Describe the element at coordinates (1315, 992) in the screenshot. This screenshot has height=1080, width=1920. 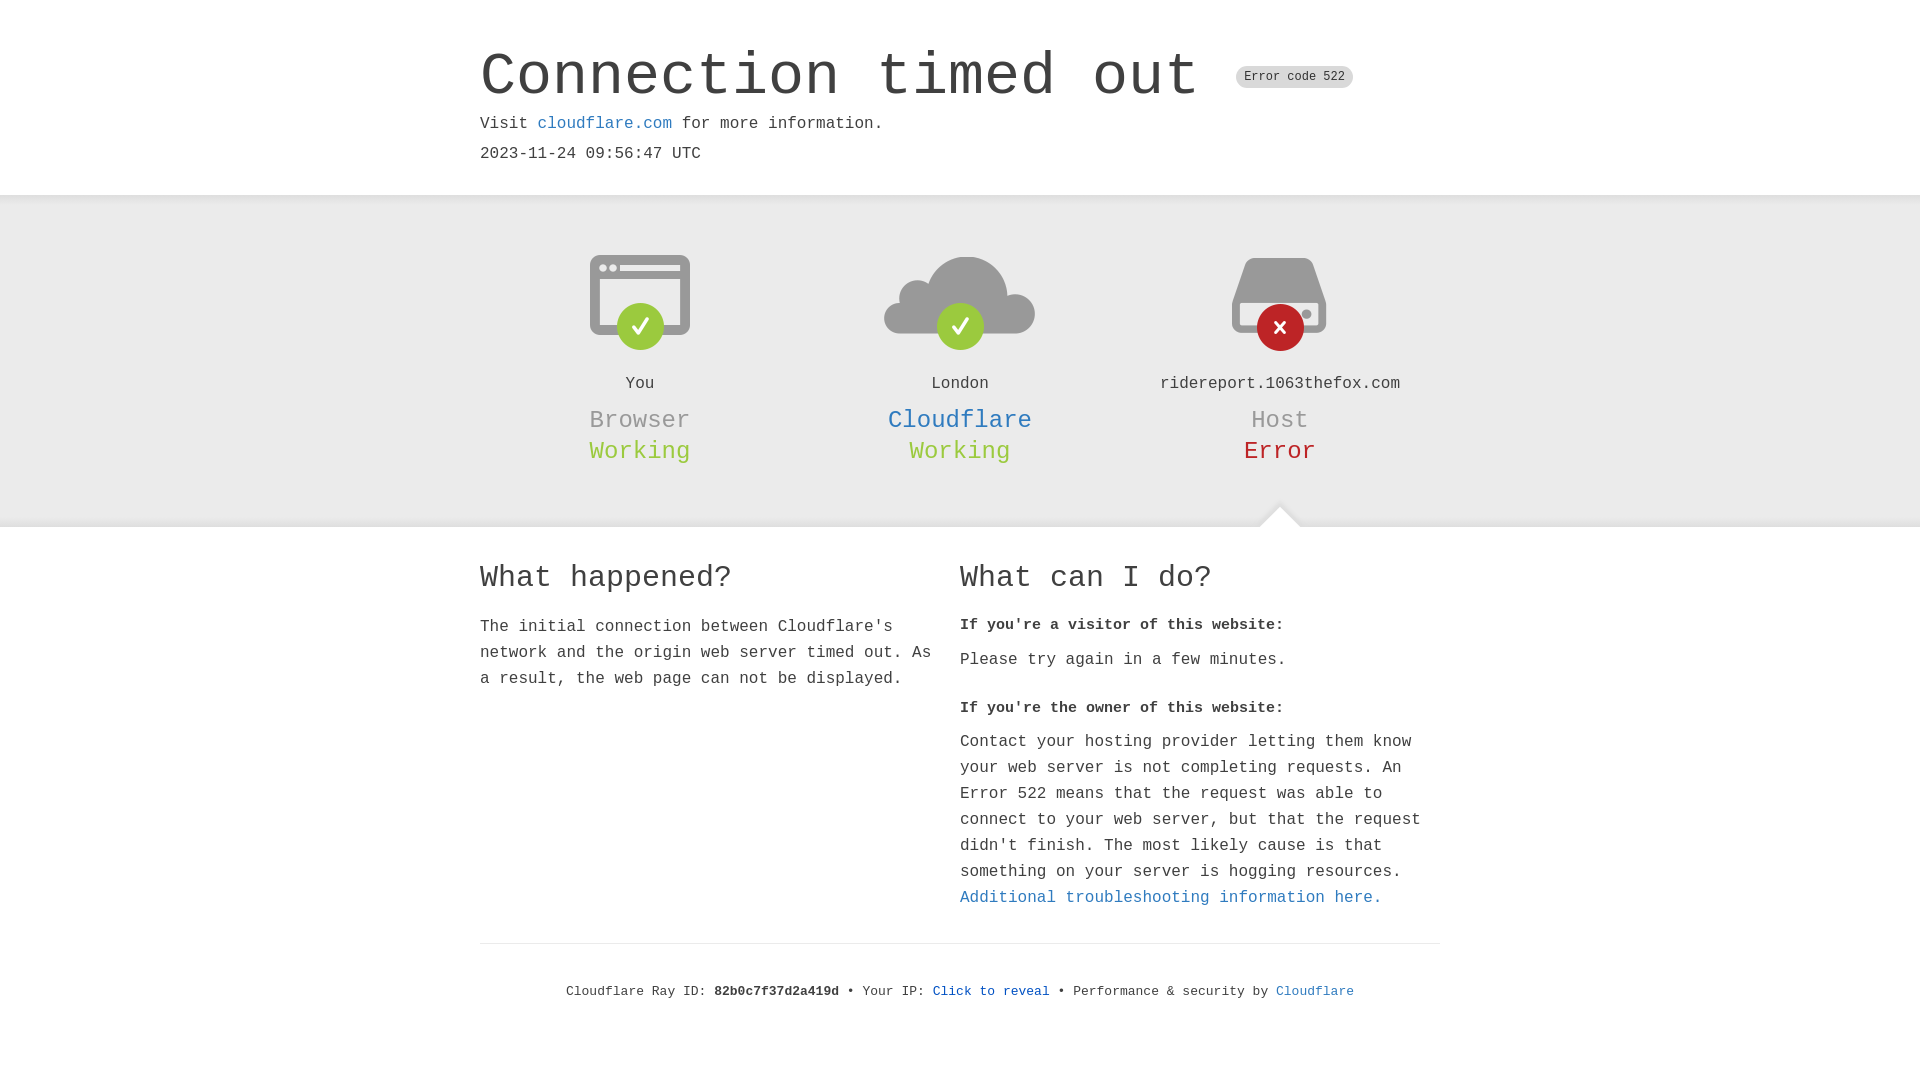
I see `Cloudflare` at that location.